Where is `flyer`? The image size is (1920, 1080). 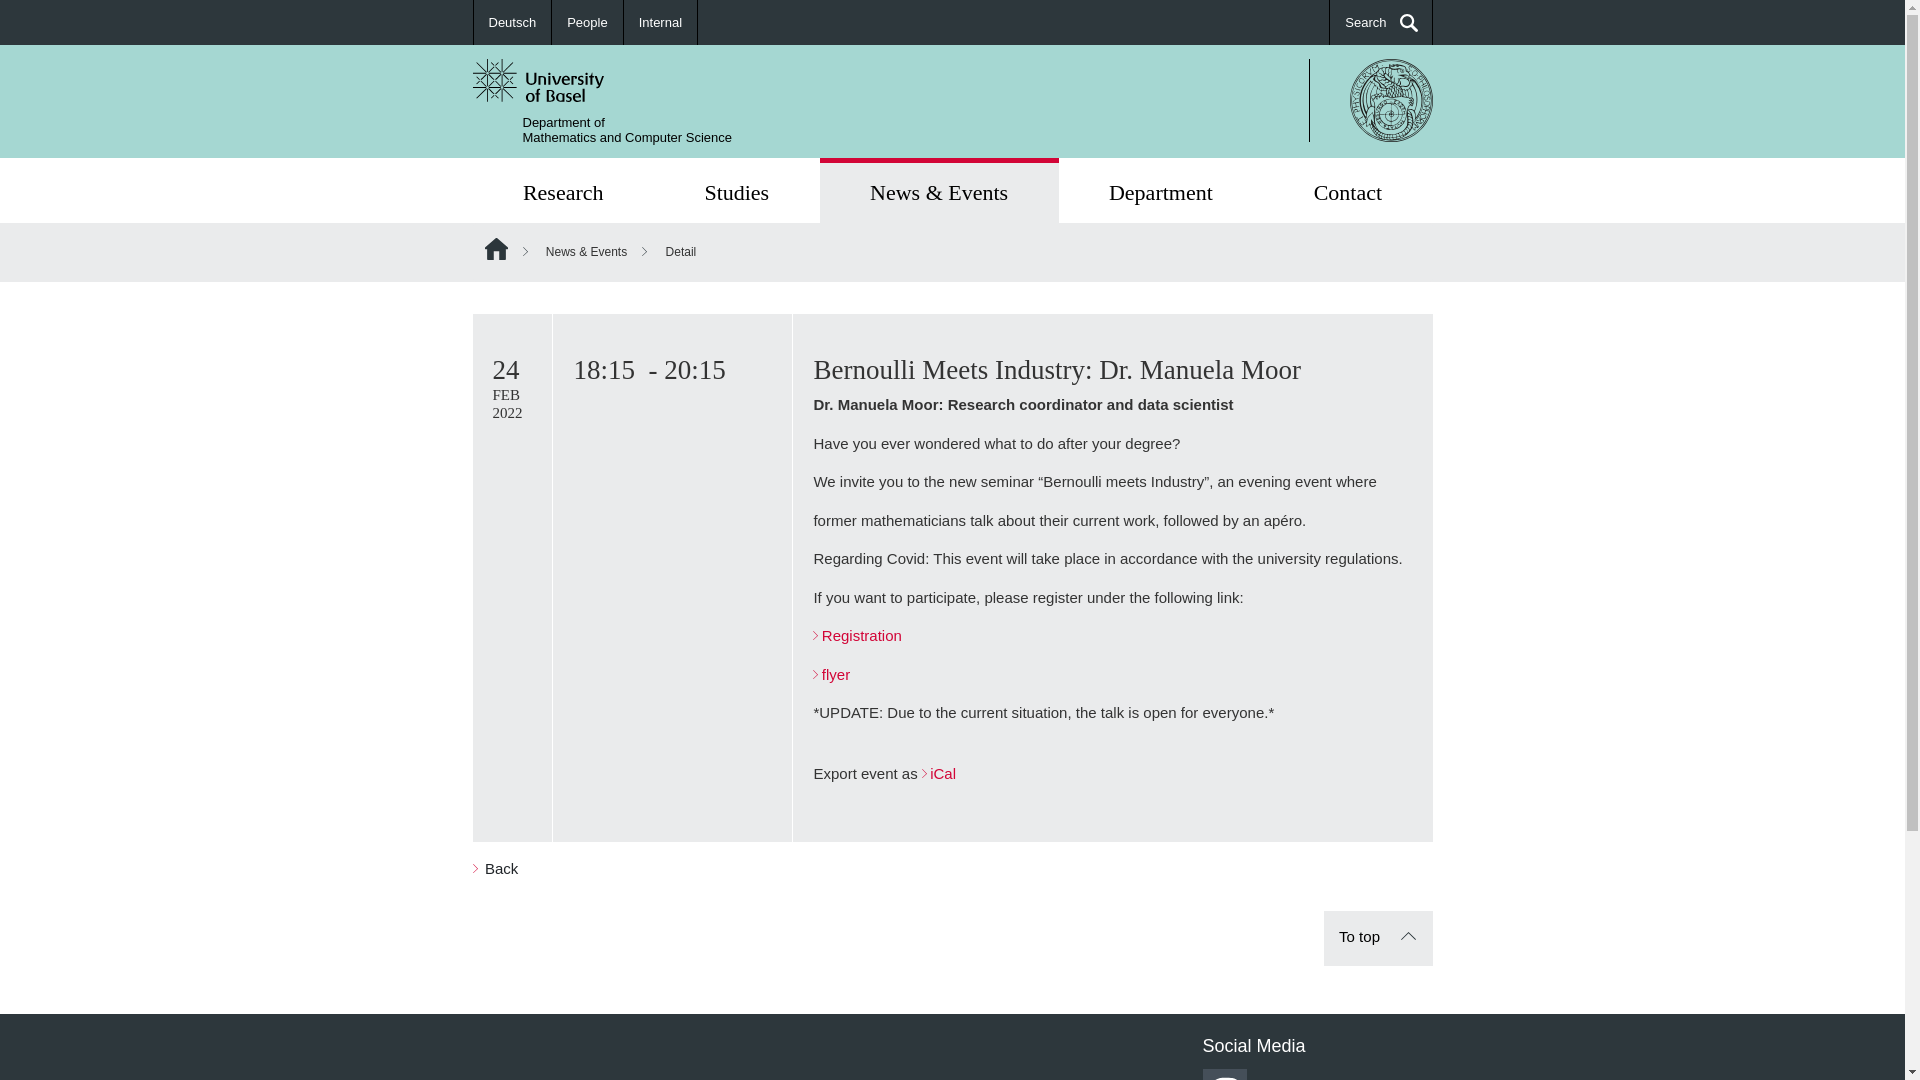
flyer is located at coordinates (831, 674).